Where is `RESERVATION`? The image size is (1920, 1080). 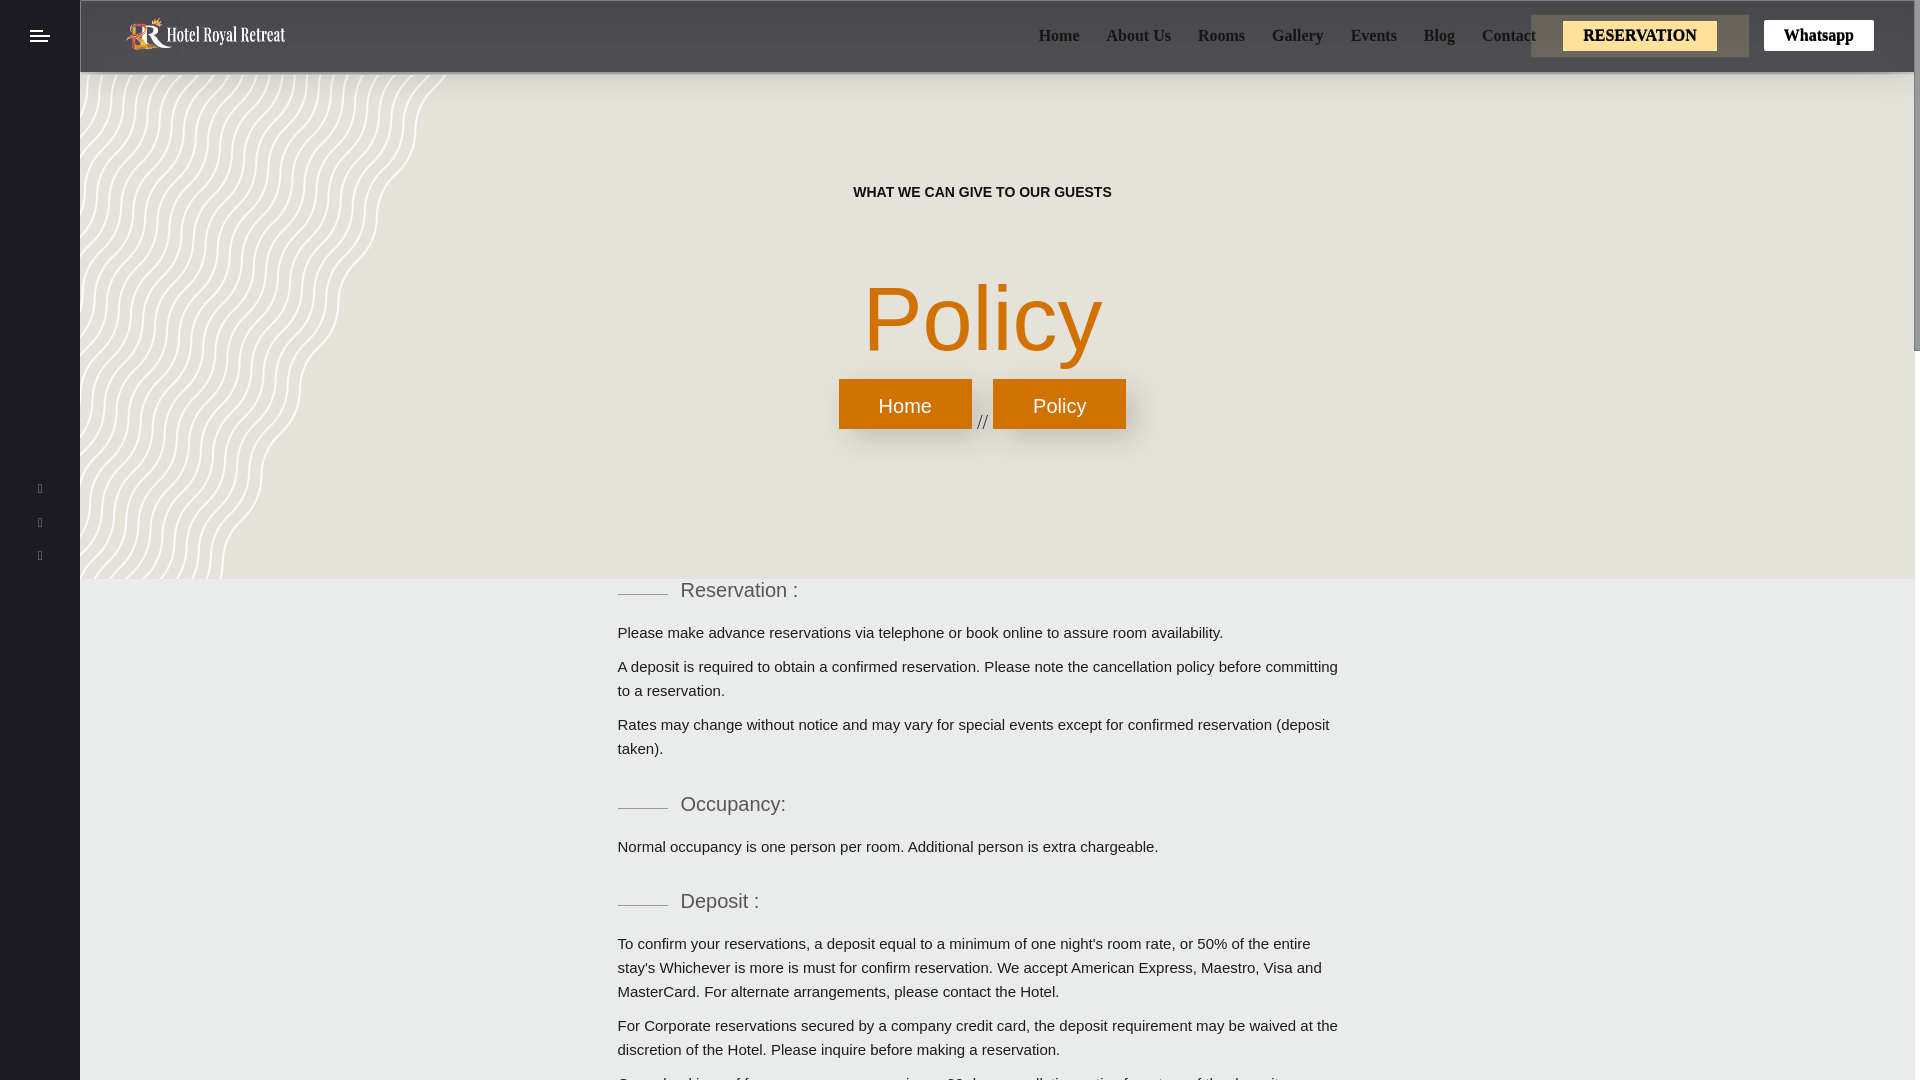 RESERVATION is located at coordinates (1639, 35).